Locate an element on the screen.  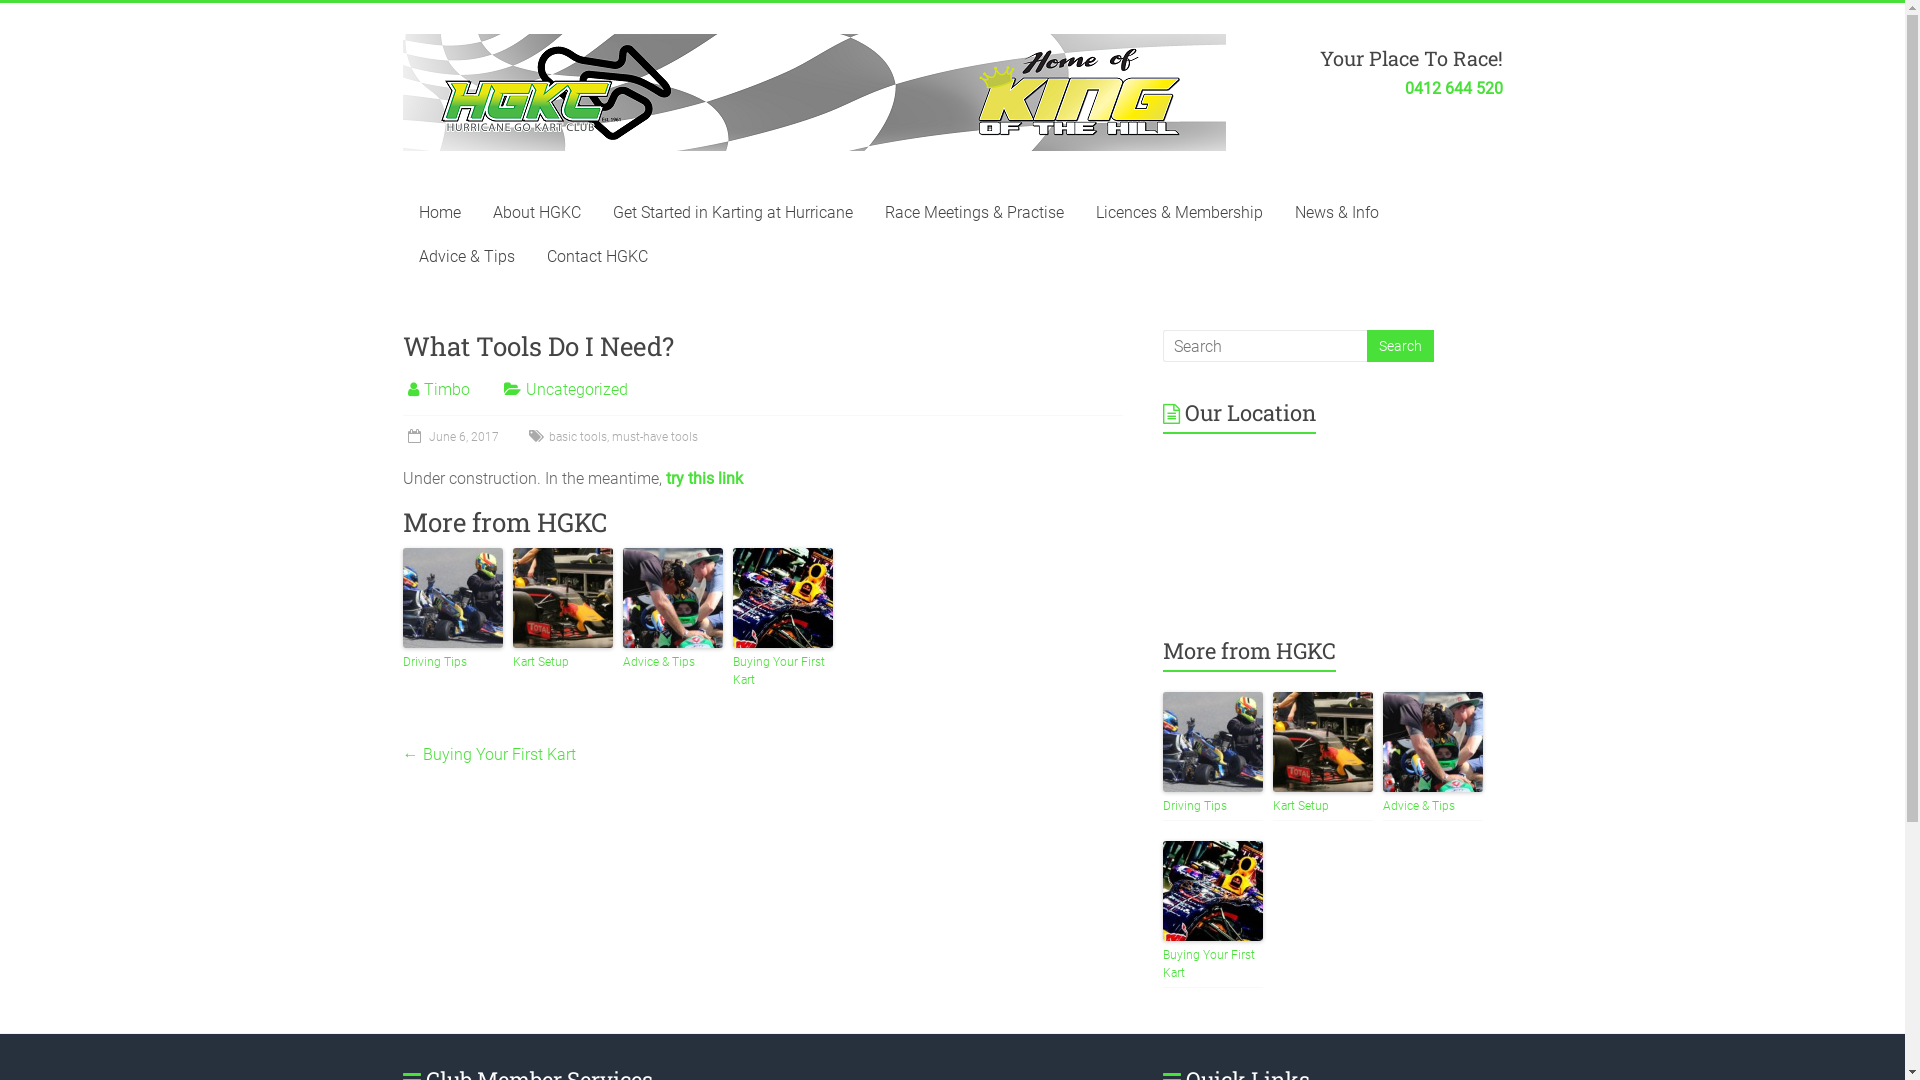
Get Started in Karting at Hurricane is located at coordinates (732, 213).